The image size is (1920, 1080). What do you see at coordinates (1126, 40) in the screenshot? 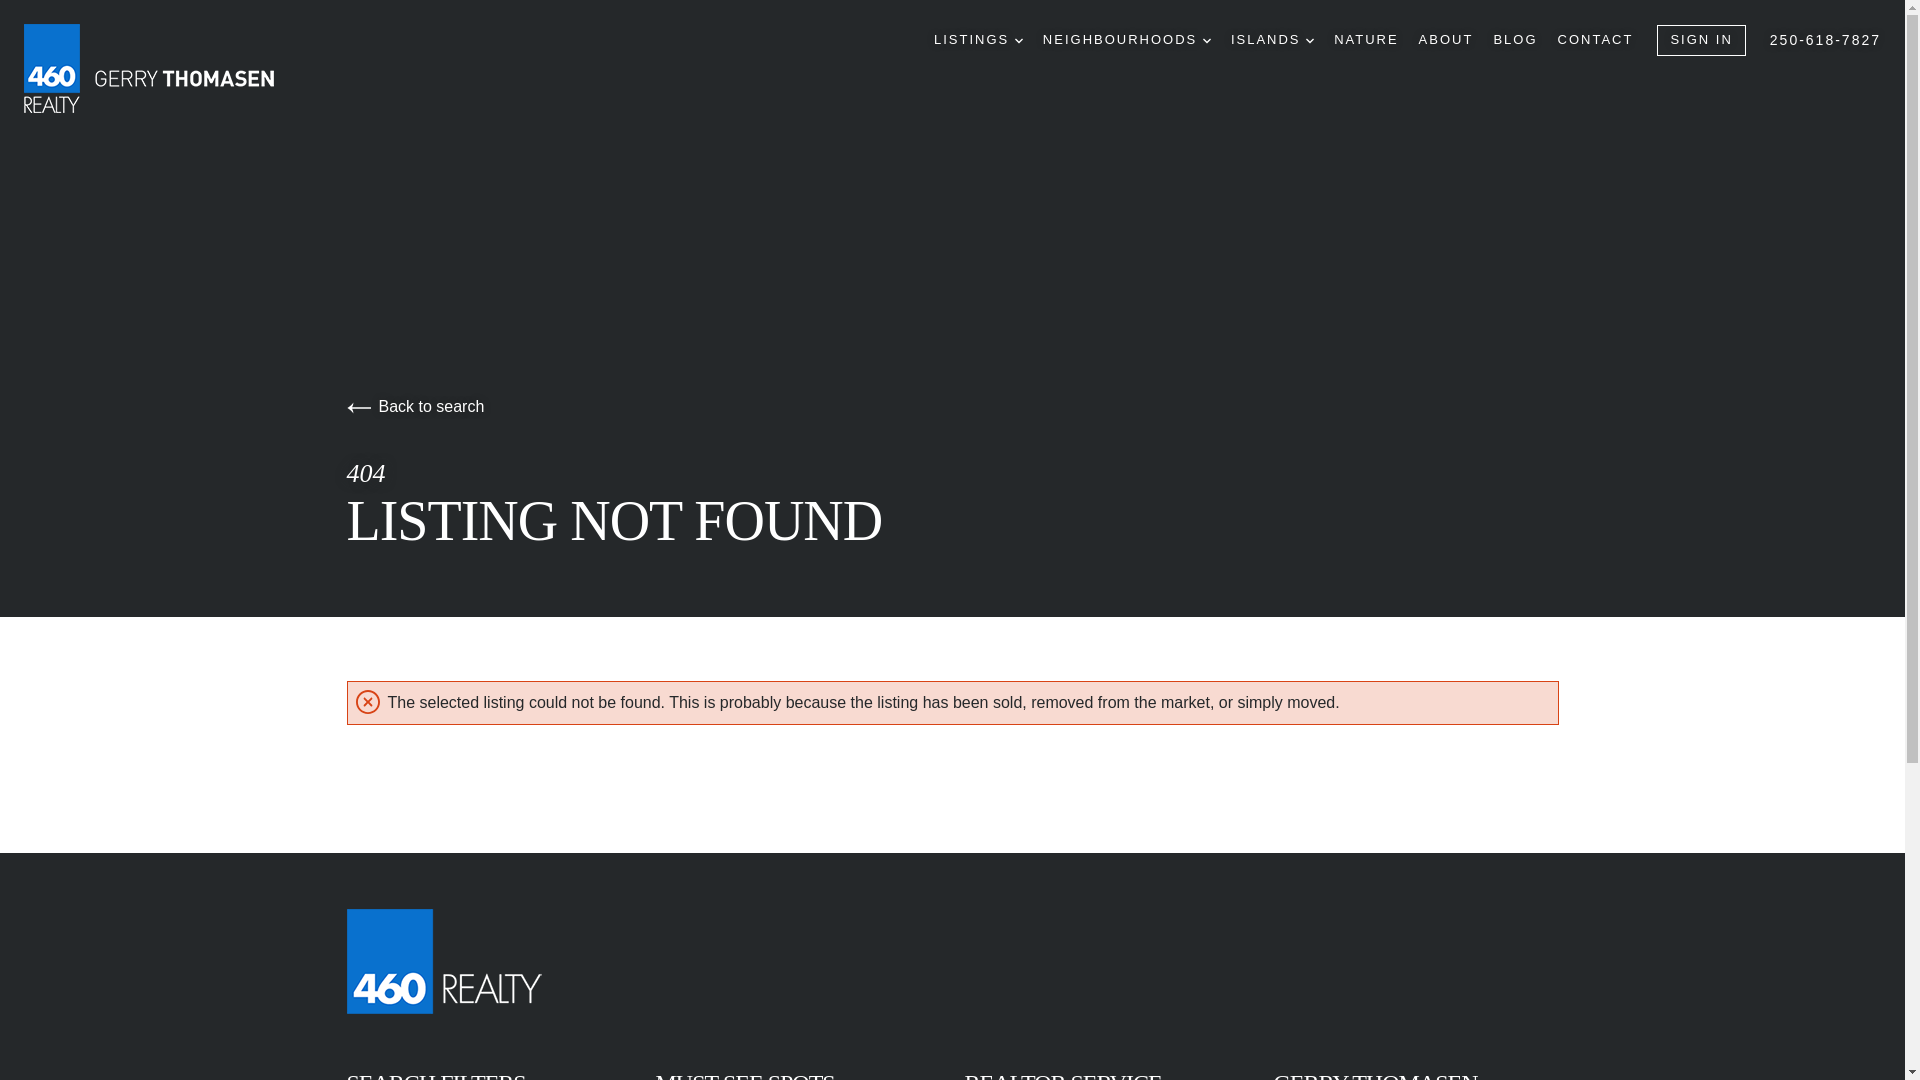
I see `NEIGHBOURHOODS LIST OF NANAIMO NEIGHBOURHOODS` at bounding box center [1126, 40].